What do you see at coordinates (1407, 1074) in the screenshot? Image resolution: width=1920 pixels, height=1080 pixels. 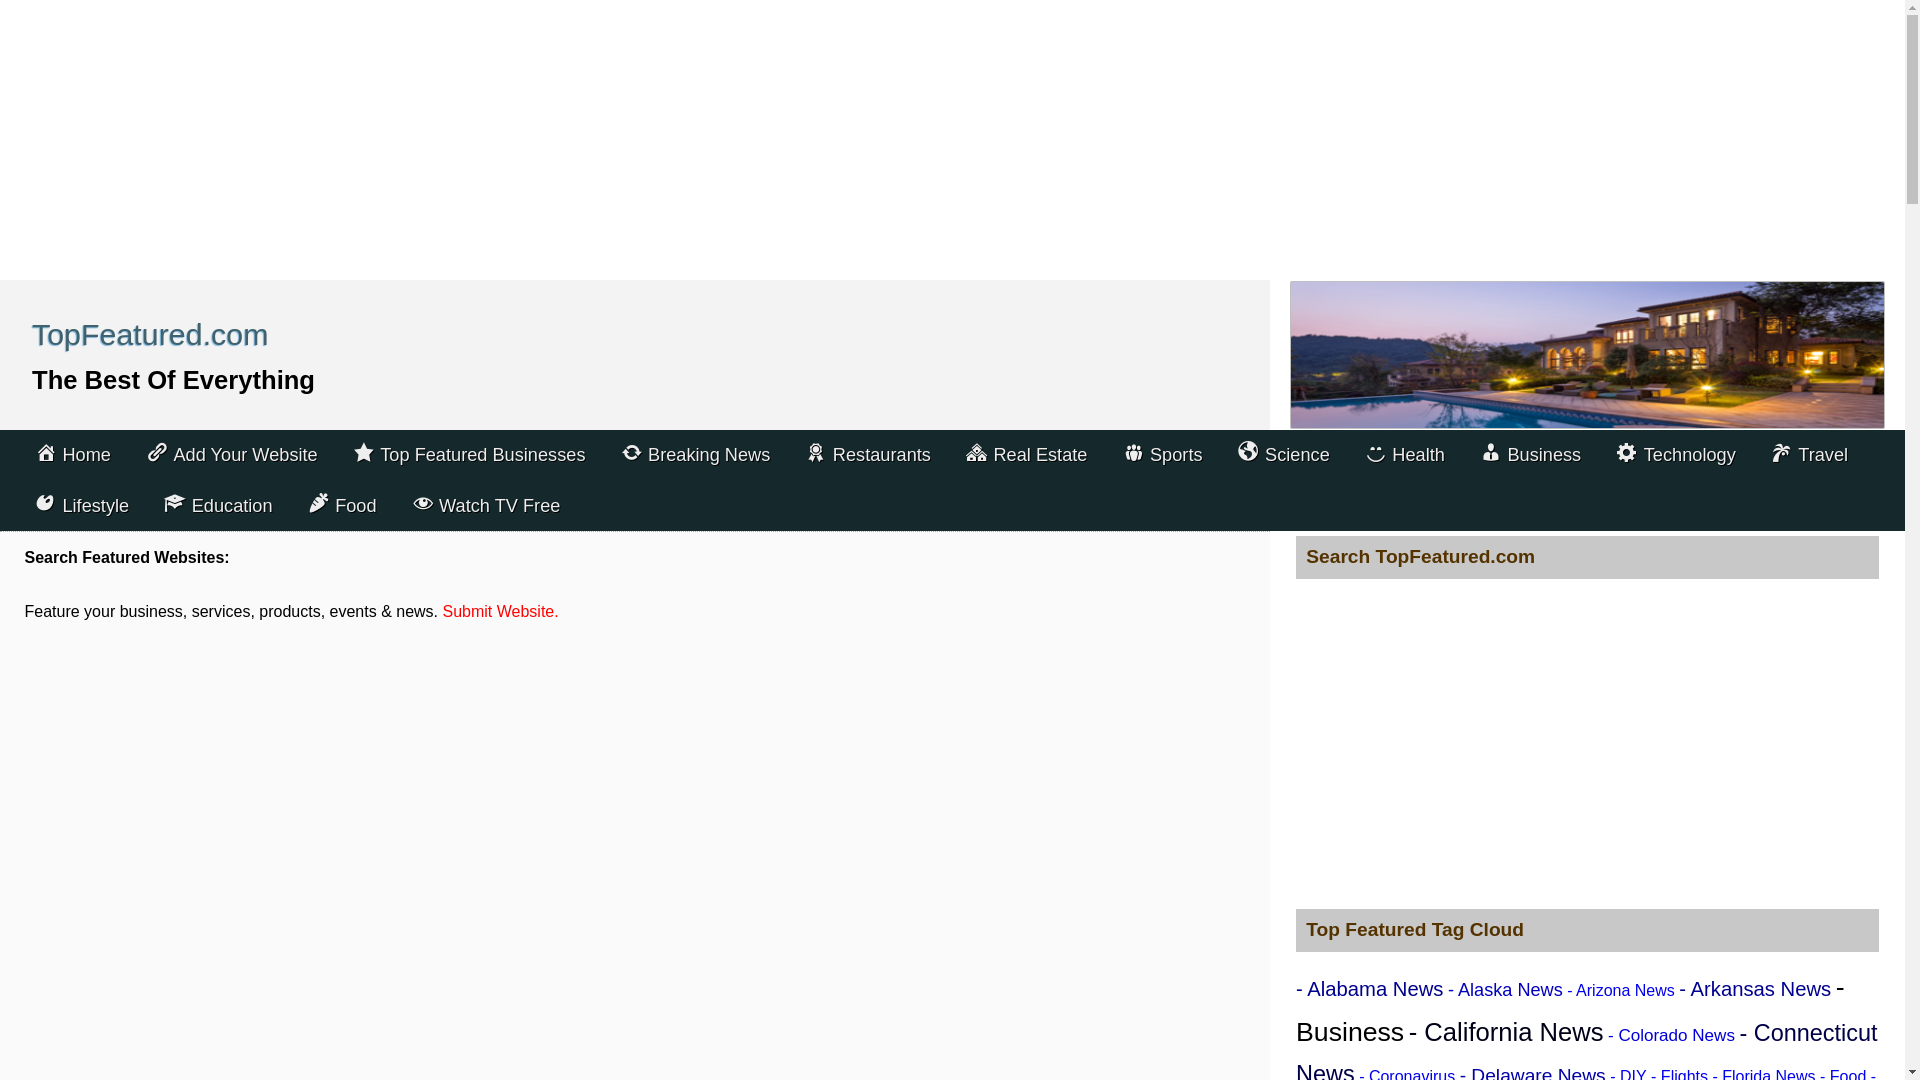 I see `8 topics` at bounding box center [1407, 1074].